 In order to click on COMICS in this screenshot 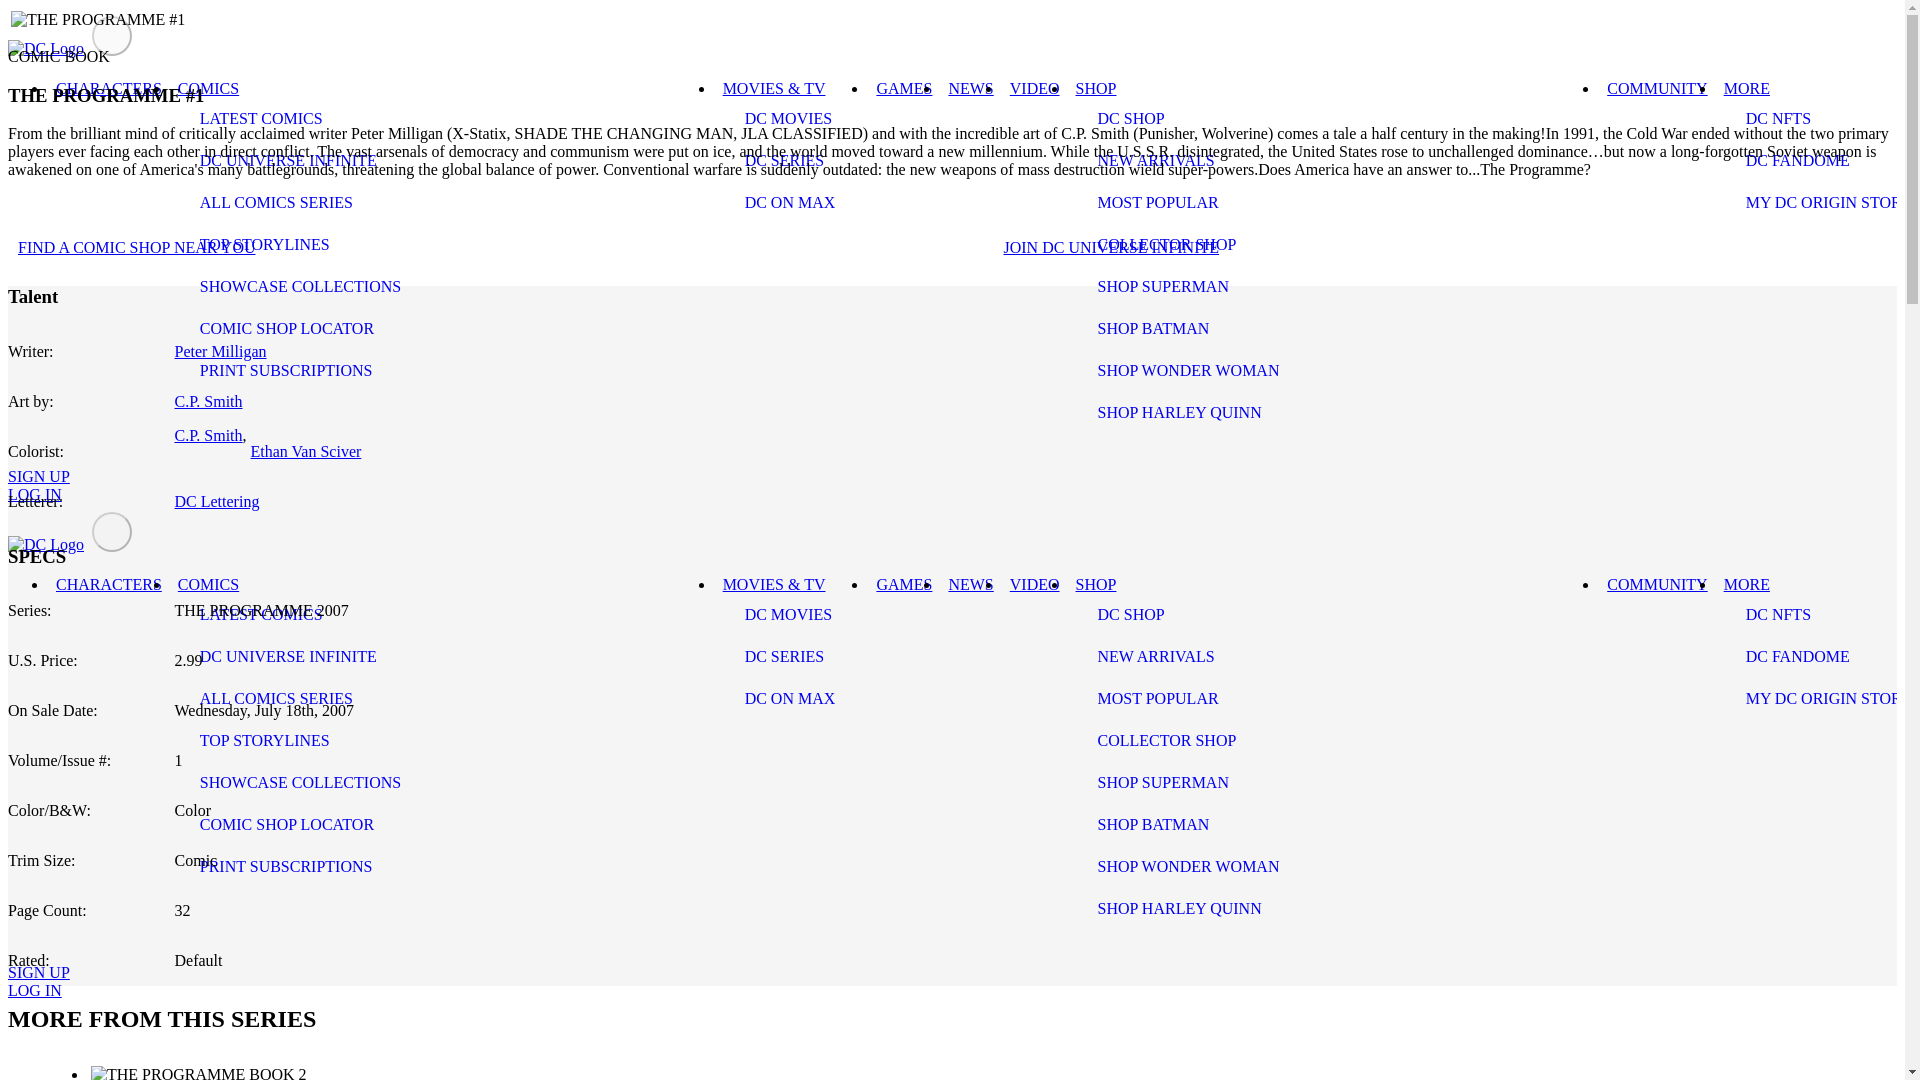, I will do `click(208, 88)`.